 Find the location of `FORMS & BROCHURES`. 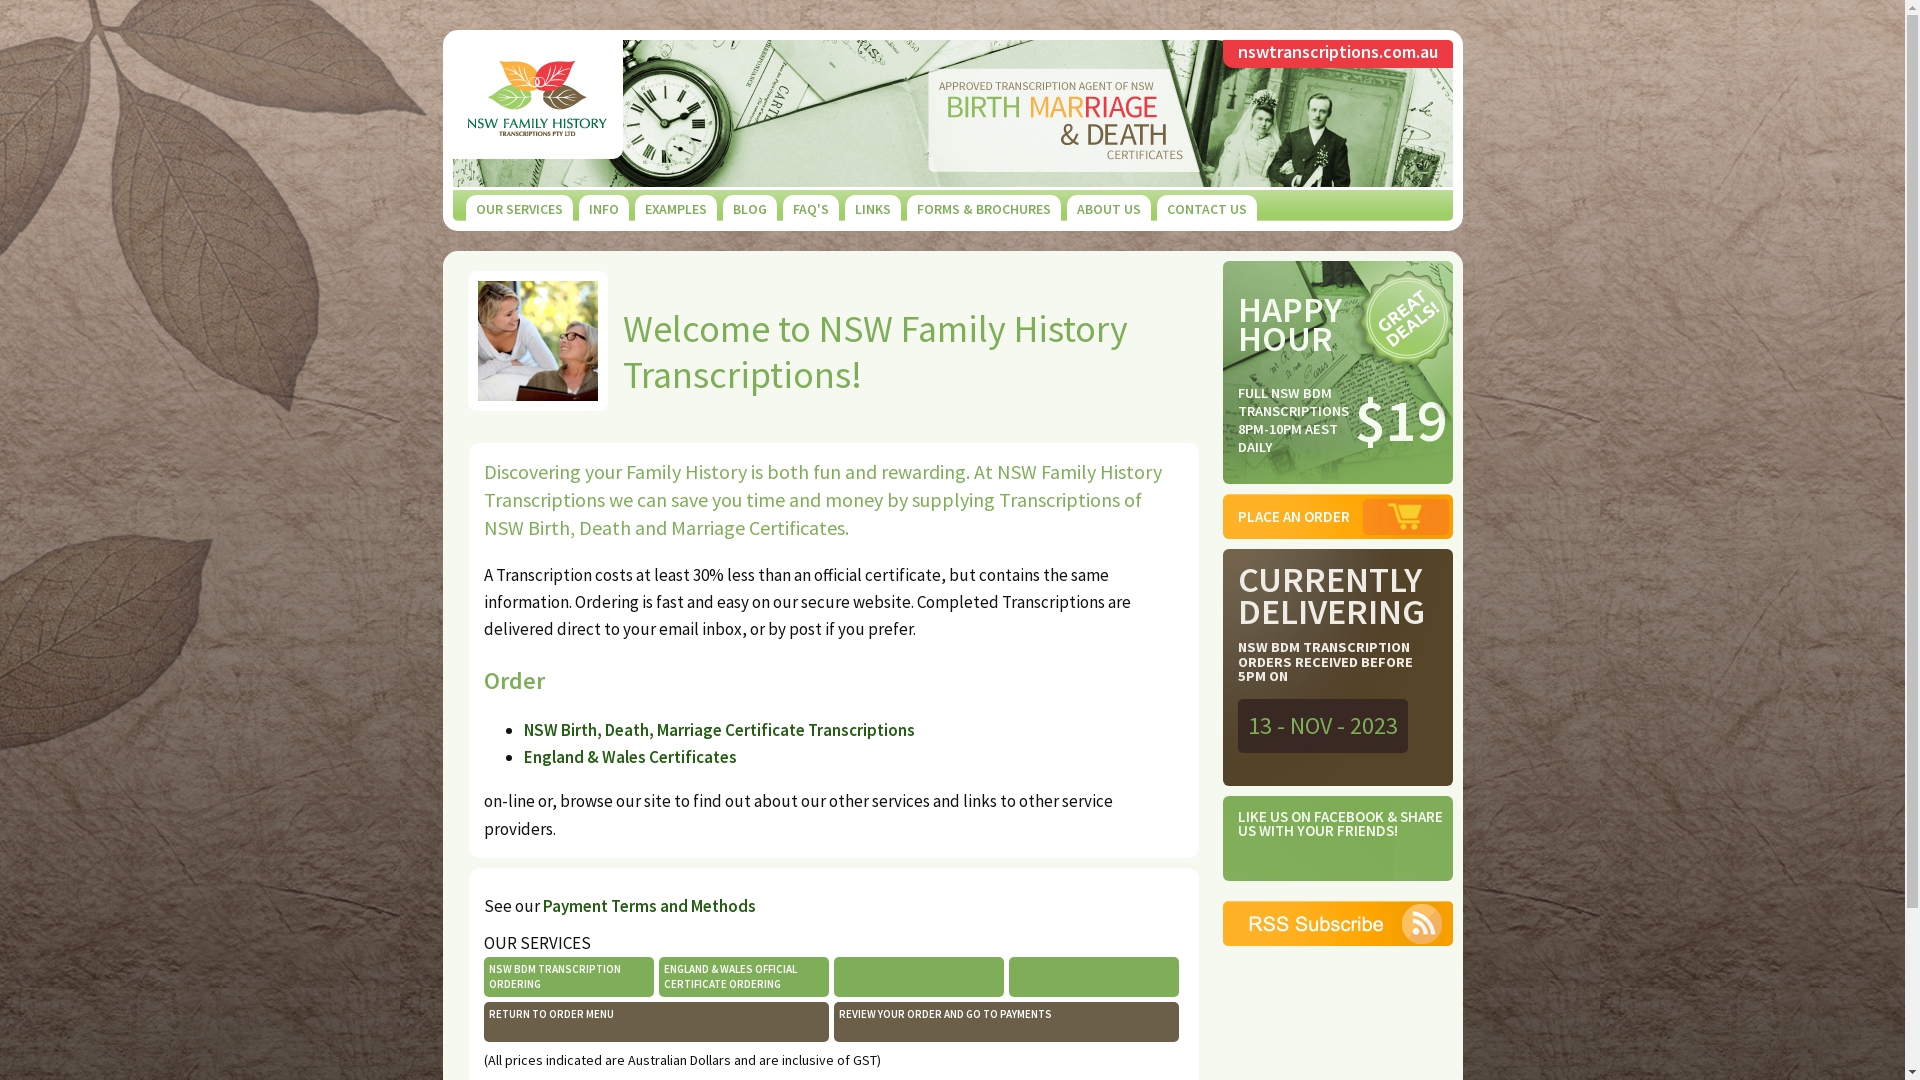

FORMS & BROCHURES is located at coordinates (983, 208).